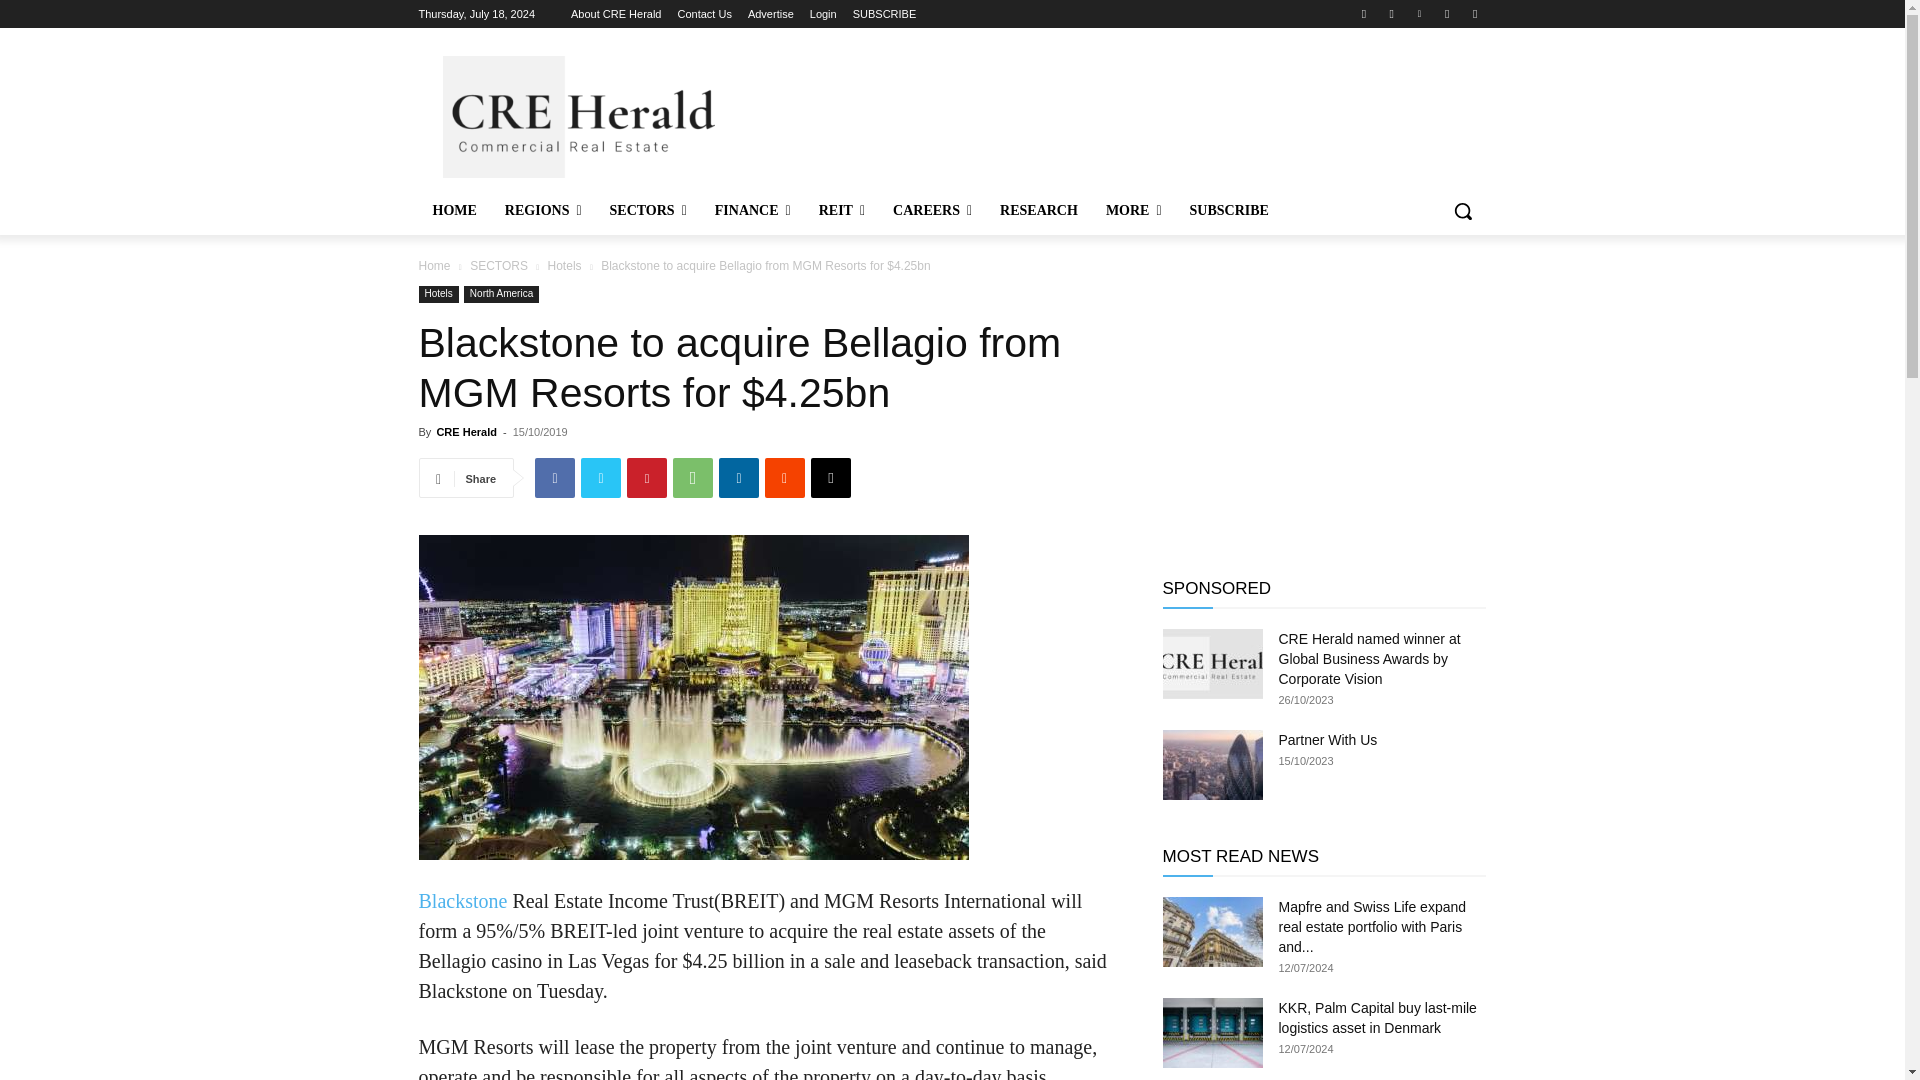  Describe the element at coordinates (1102, 114) in the screenshot. I see `Advertisement` at that location.